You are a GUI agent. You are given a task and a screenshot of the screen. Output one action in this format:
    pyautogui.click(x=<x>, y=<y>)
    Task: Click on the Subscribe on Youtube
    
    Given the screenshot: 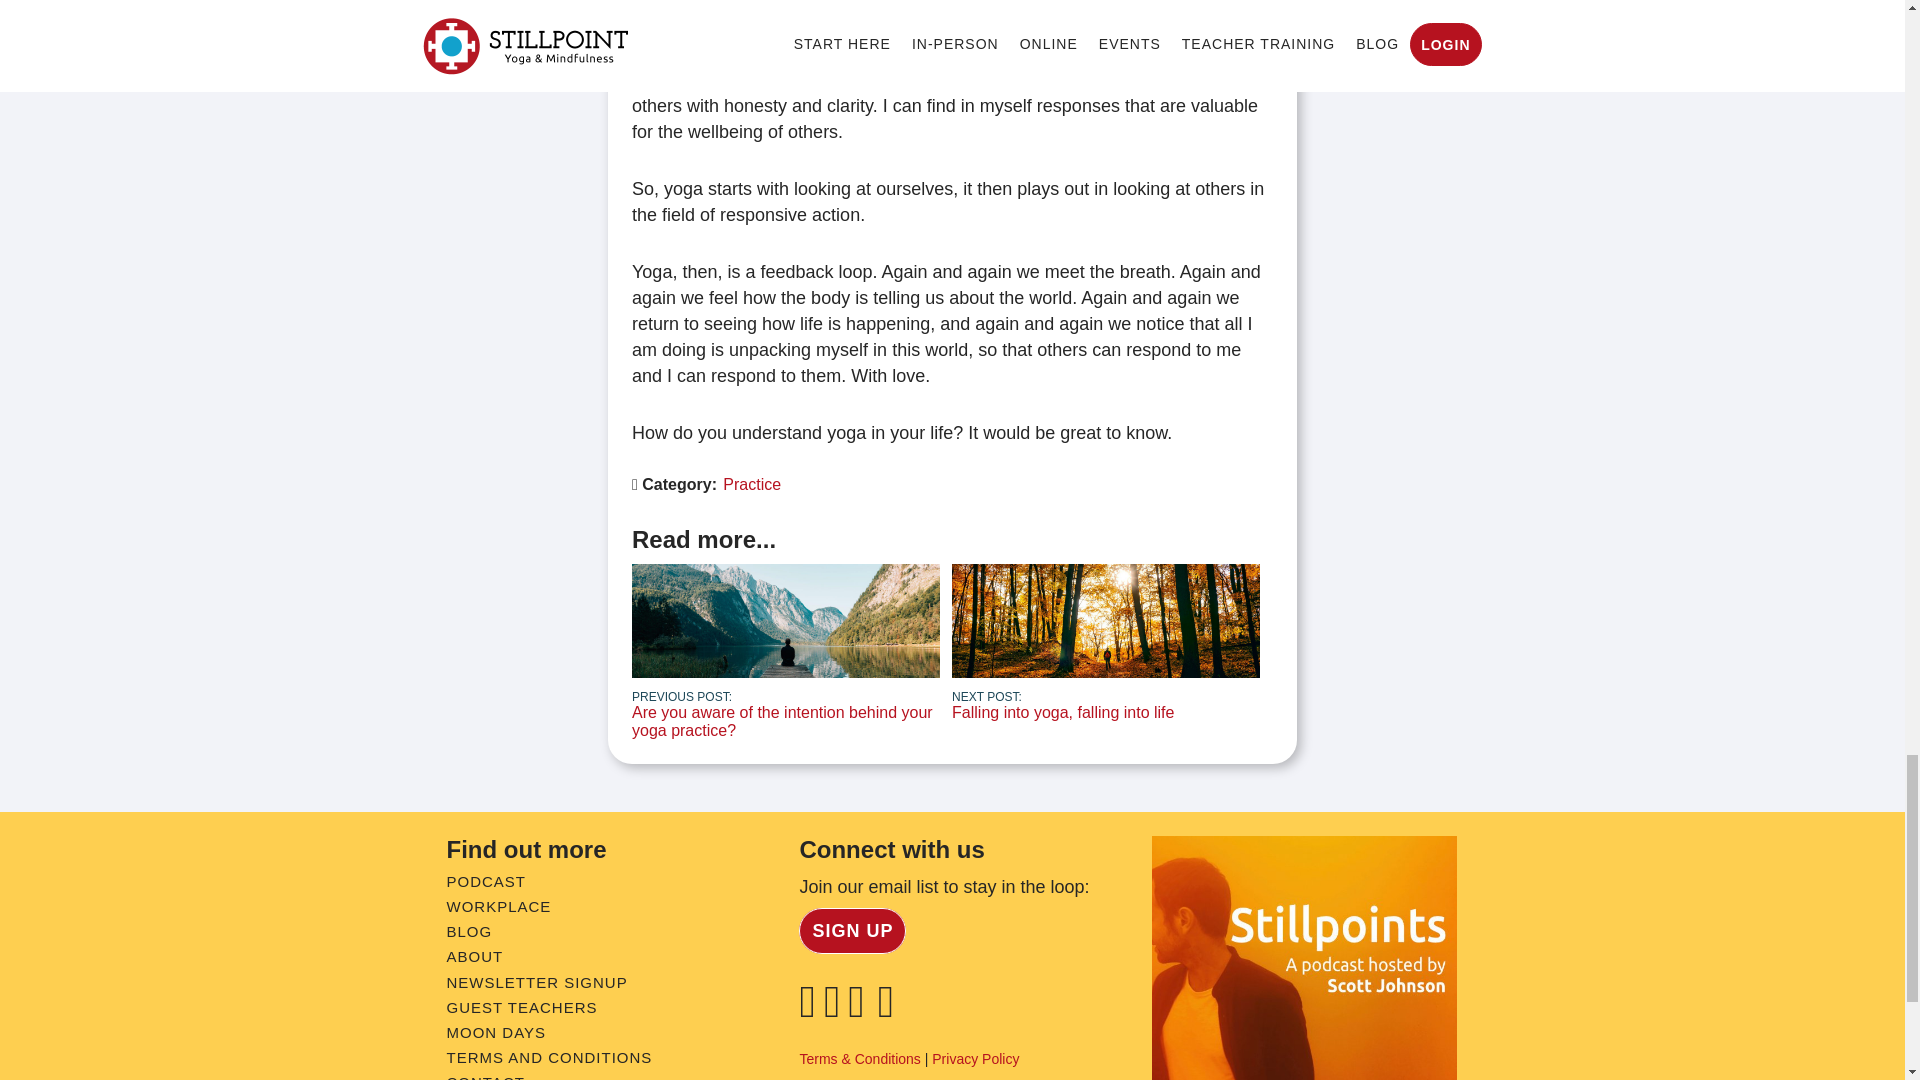 What is the action you would take?
    pyautogui.click(x=890, y=1010)
    